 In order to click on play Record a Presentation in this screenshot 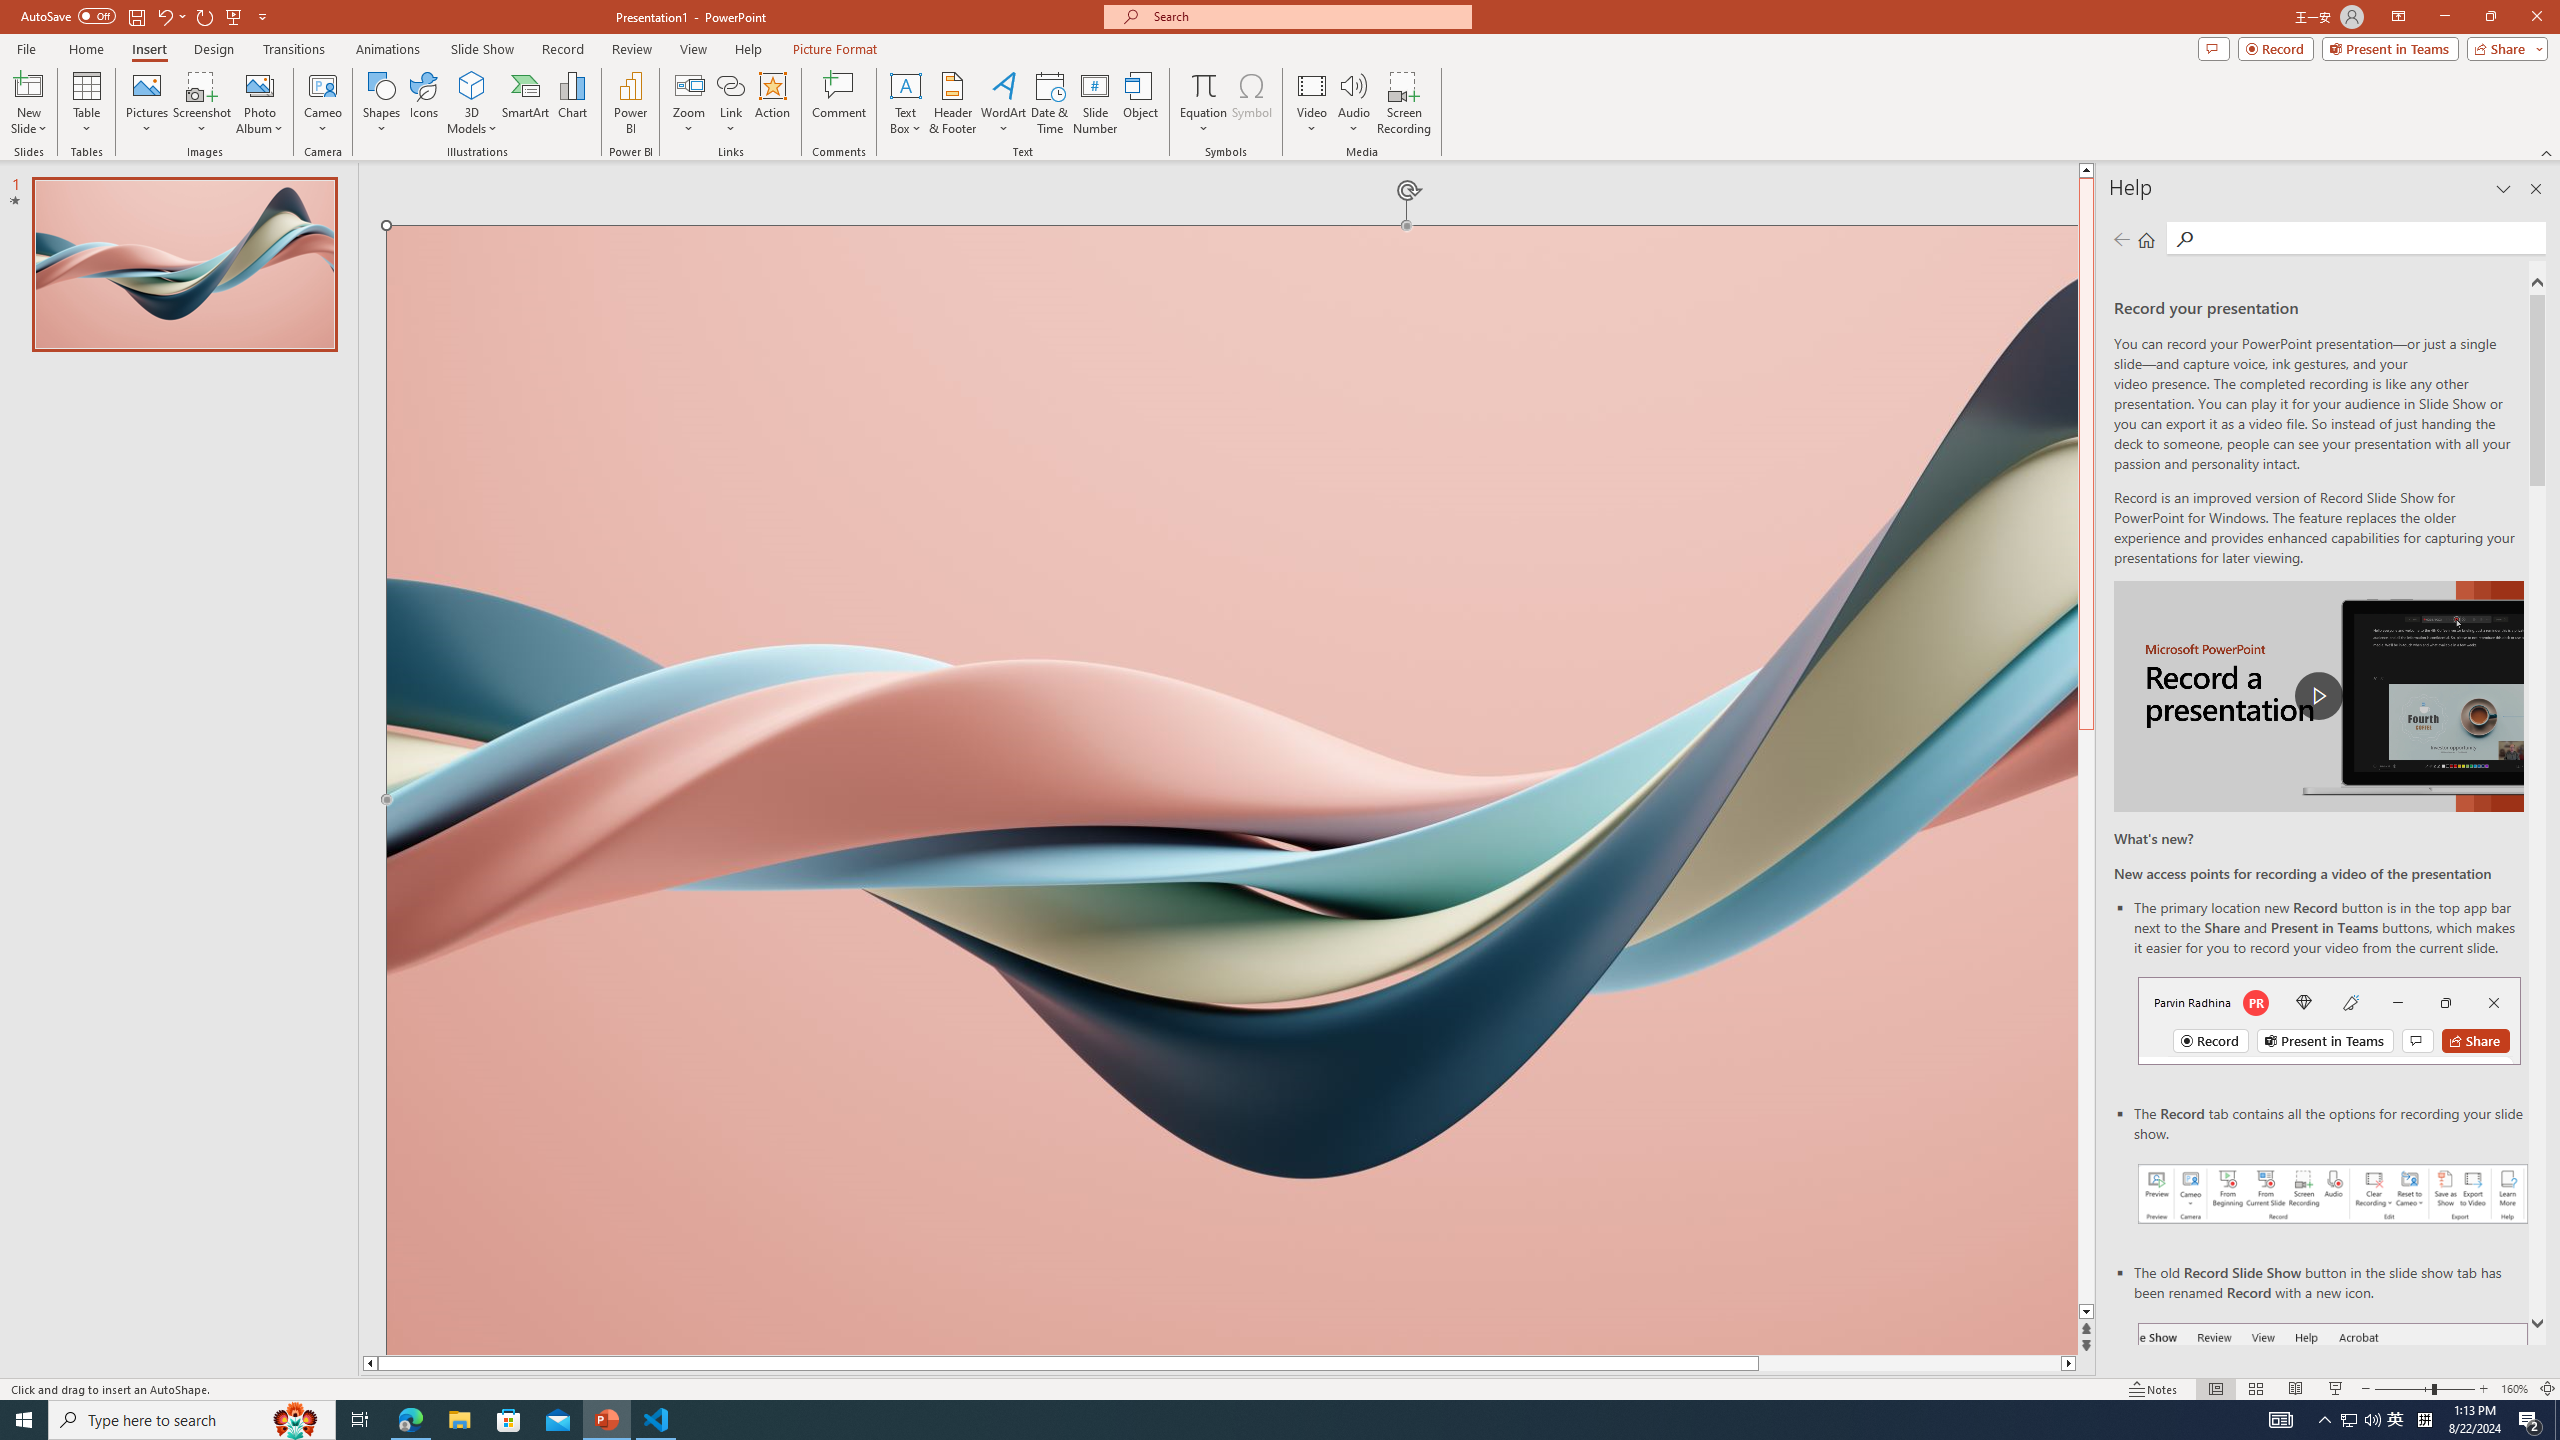, I will do `click(2318, 696)`.